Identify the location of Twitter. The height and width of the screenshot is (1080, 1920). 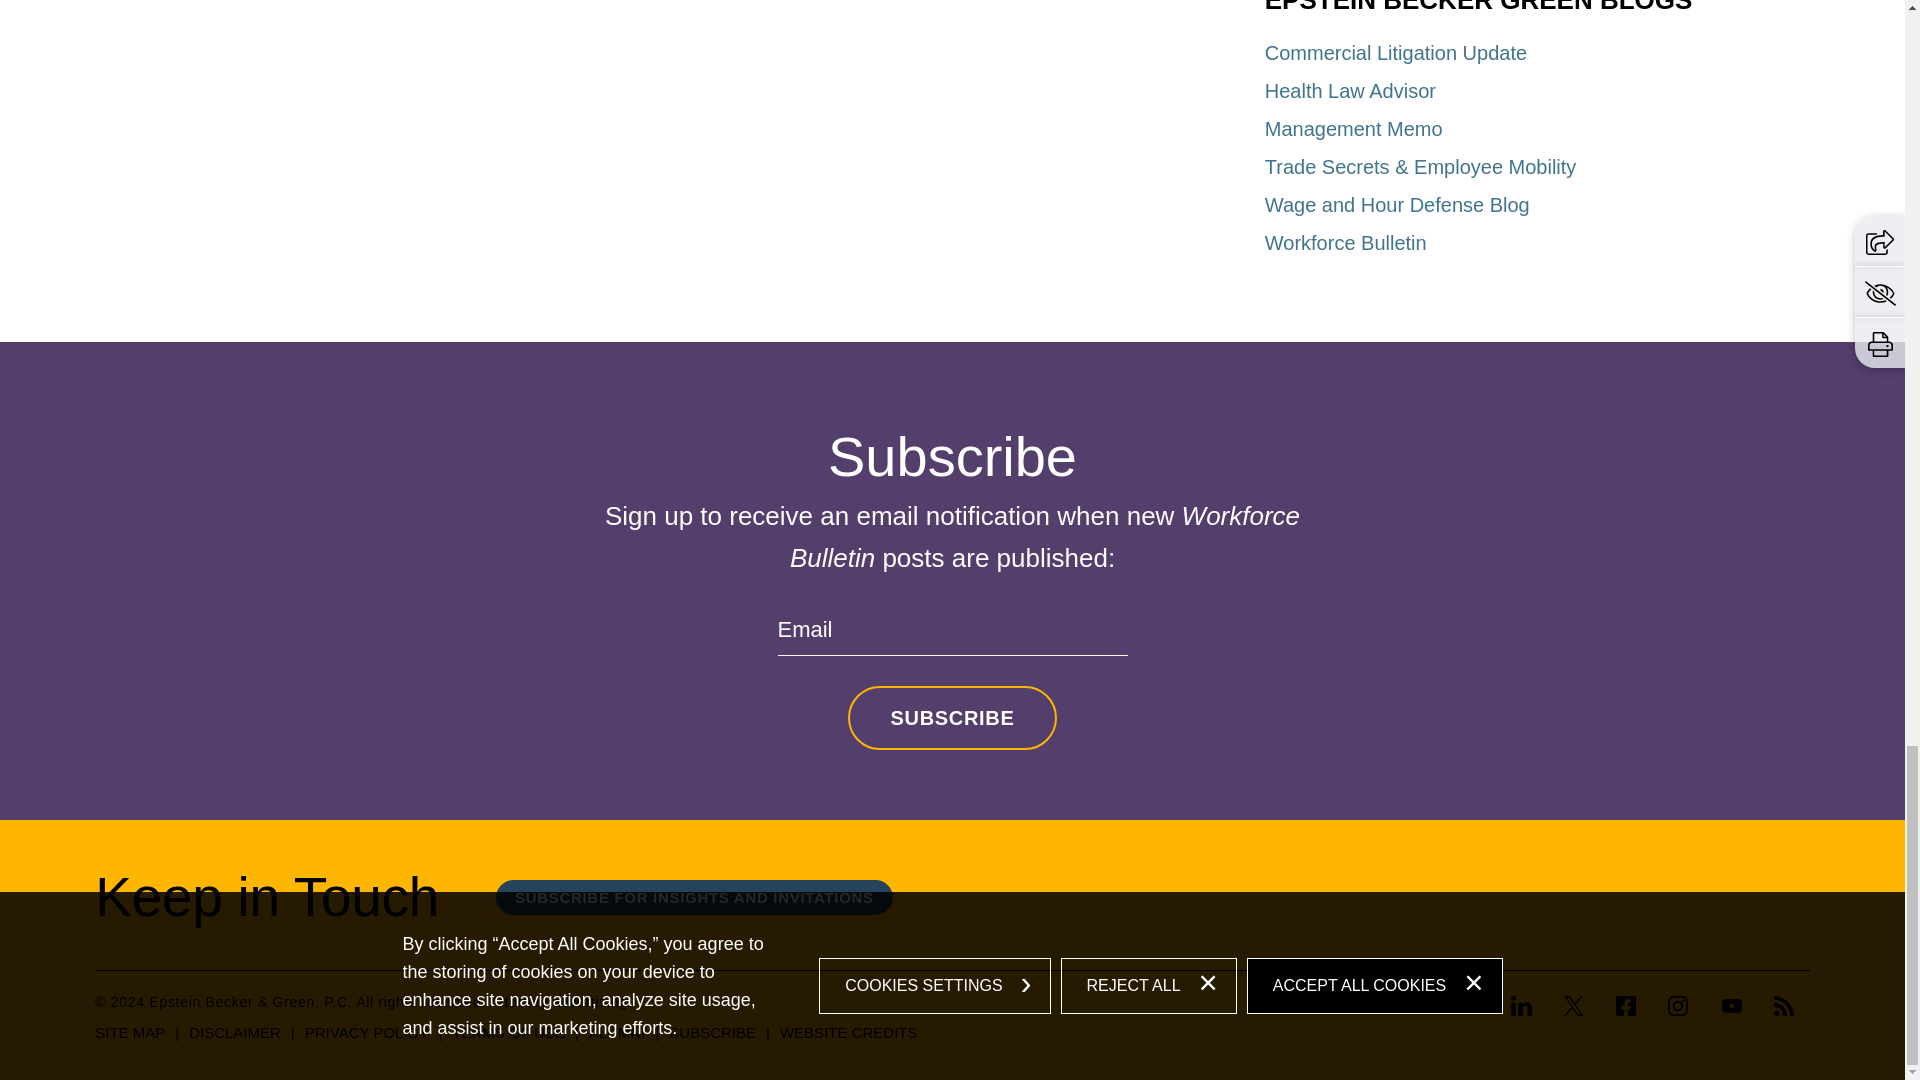
(1573, 1008).